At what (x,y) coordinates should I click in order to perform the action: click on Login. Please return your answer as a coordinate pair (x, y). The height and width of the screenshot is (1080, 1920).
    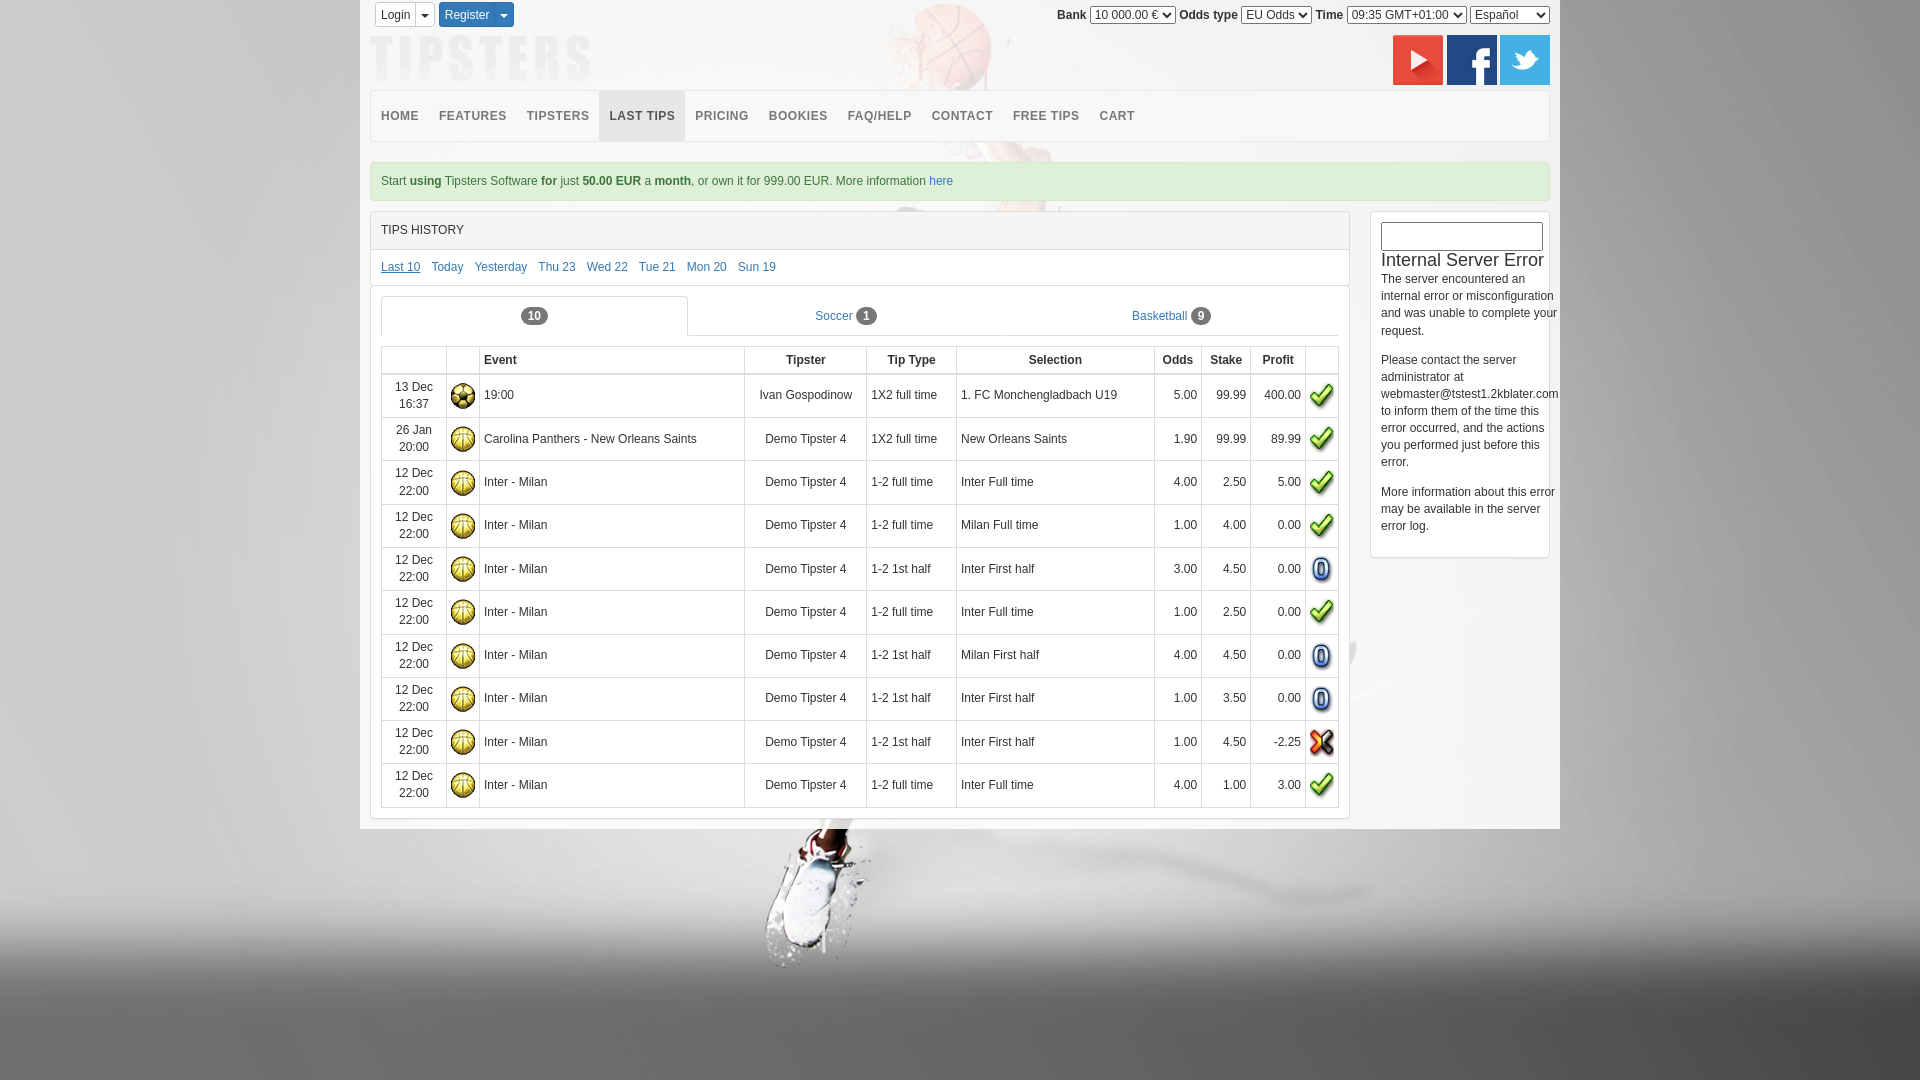
    Looking at the image, I should click on (396, 14).